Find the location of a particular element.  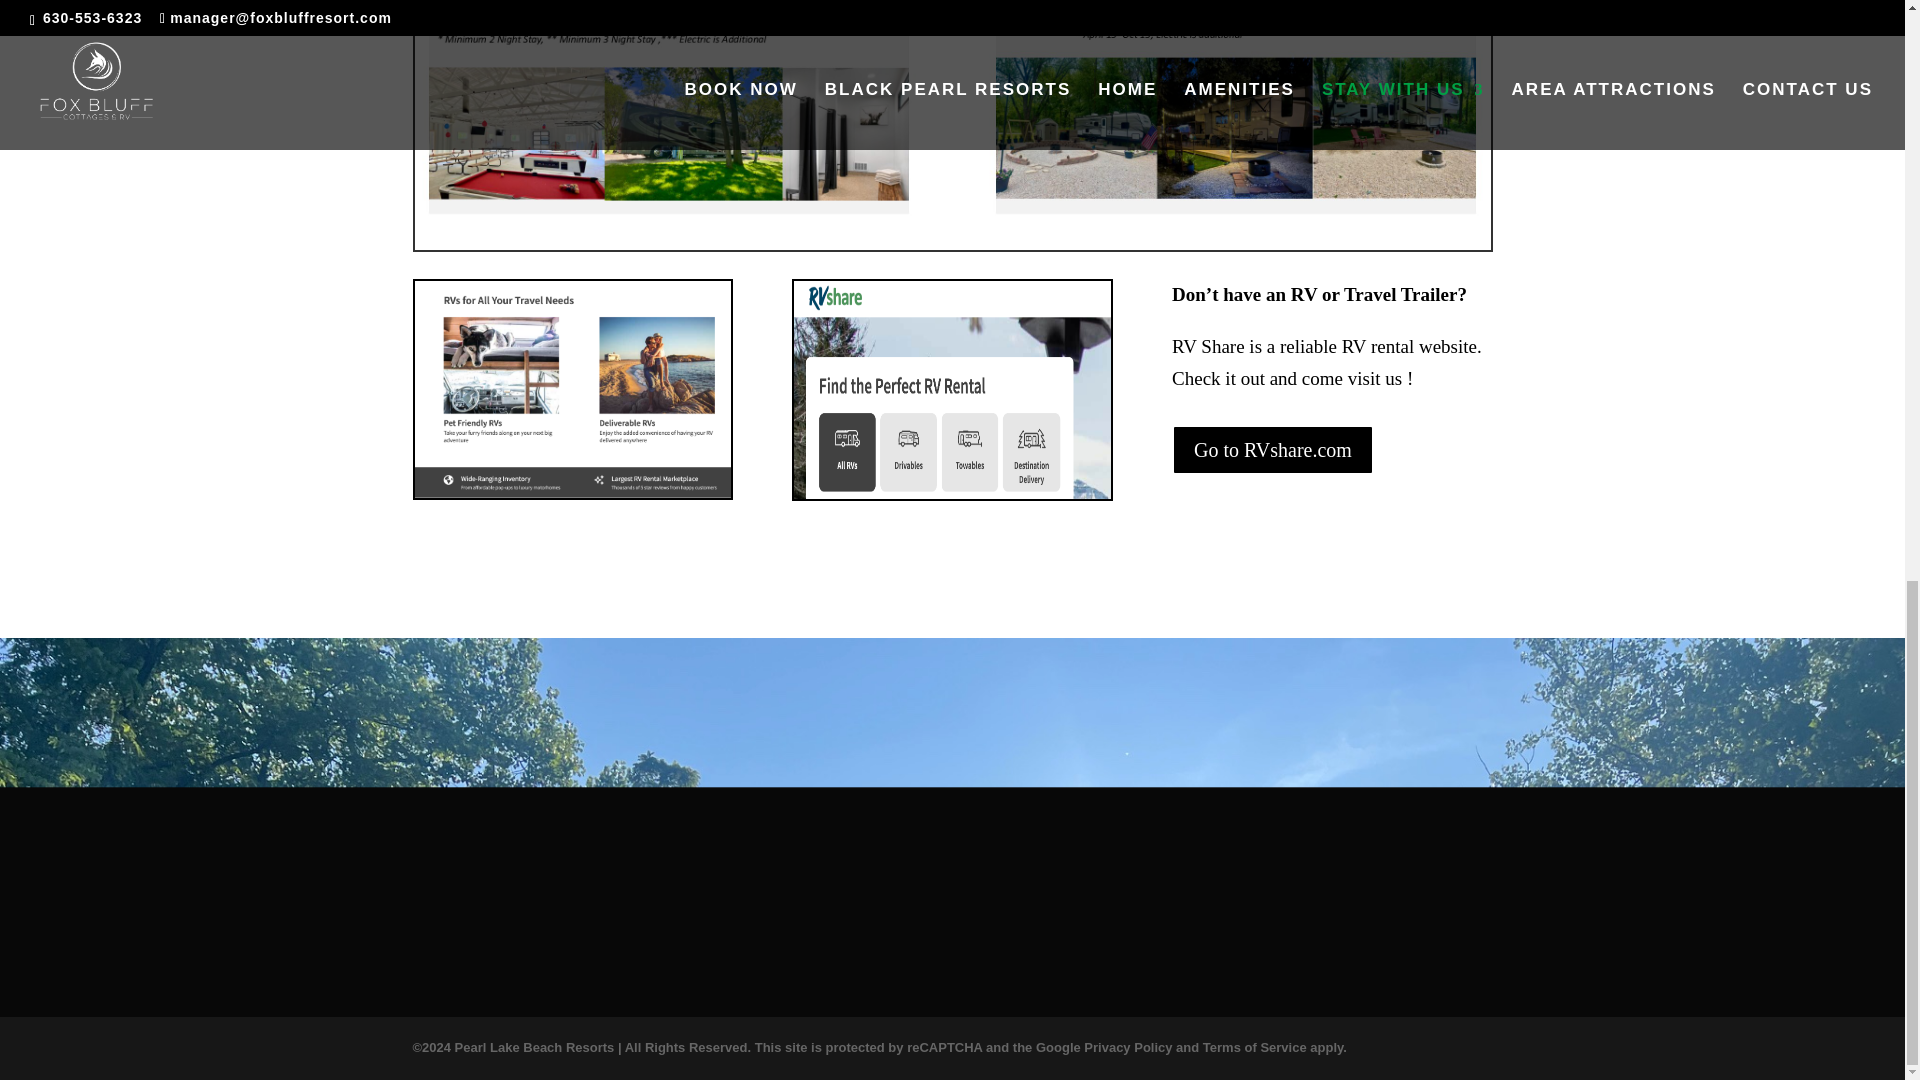

Screenshot 2024-02-26 at 3.57.03 PM is located at coordinates (572, 388).